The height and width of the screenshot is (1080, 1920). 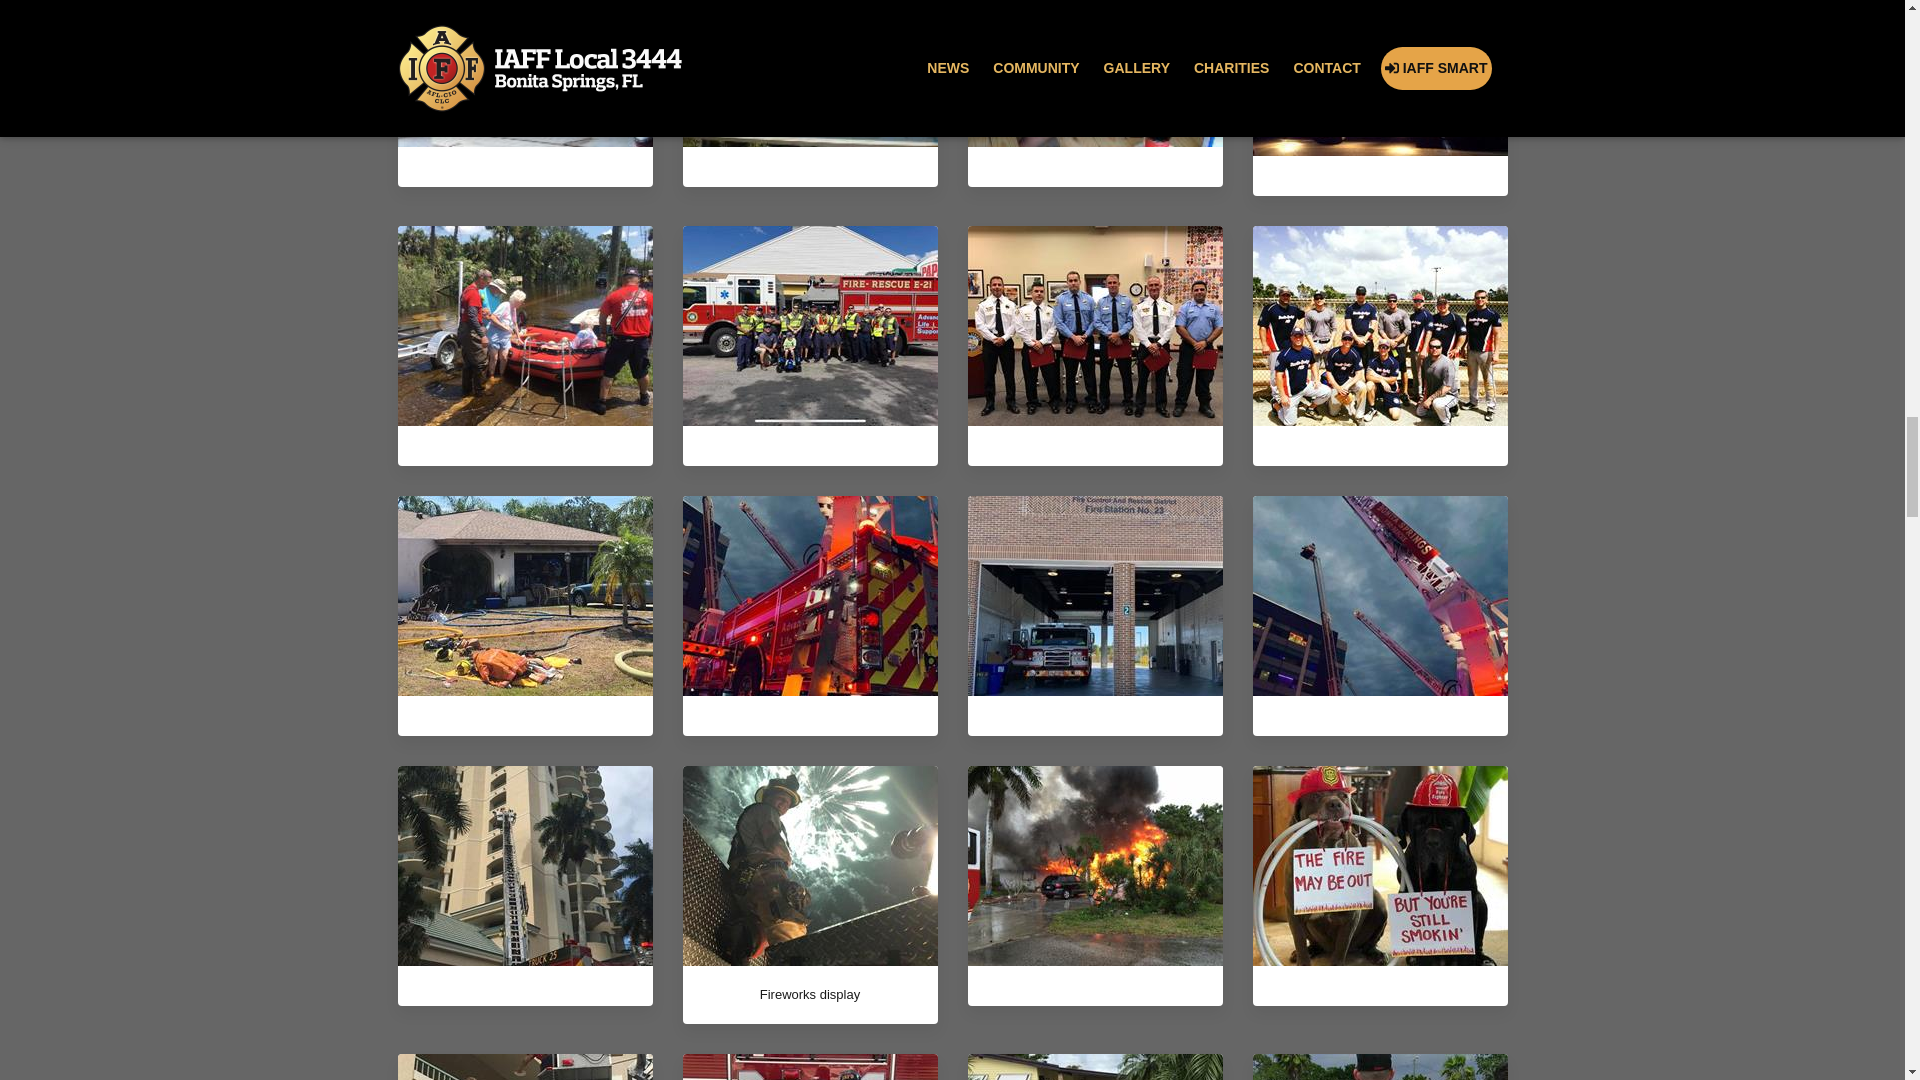 I want to click on Water Rescue, so click(x=524, y=325).